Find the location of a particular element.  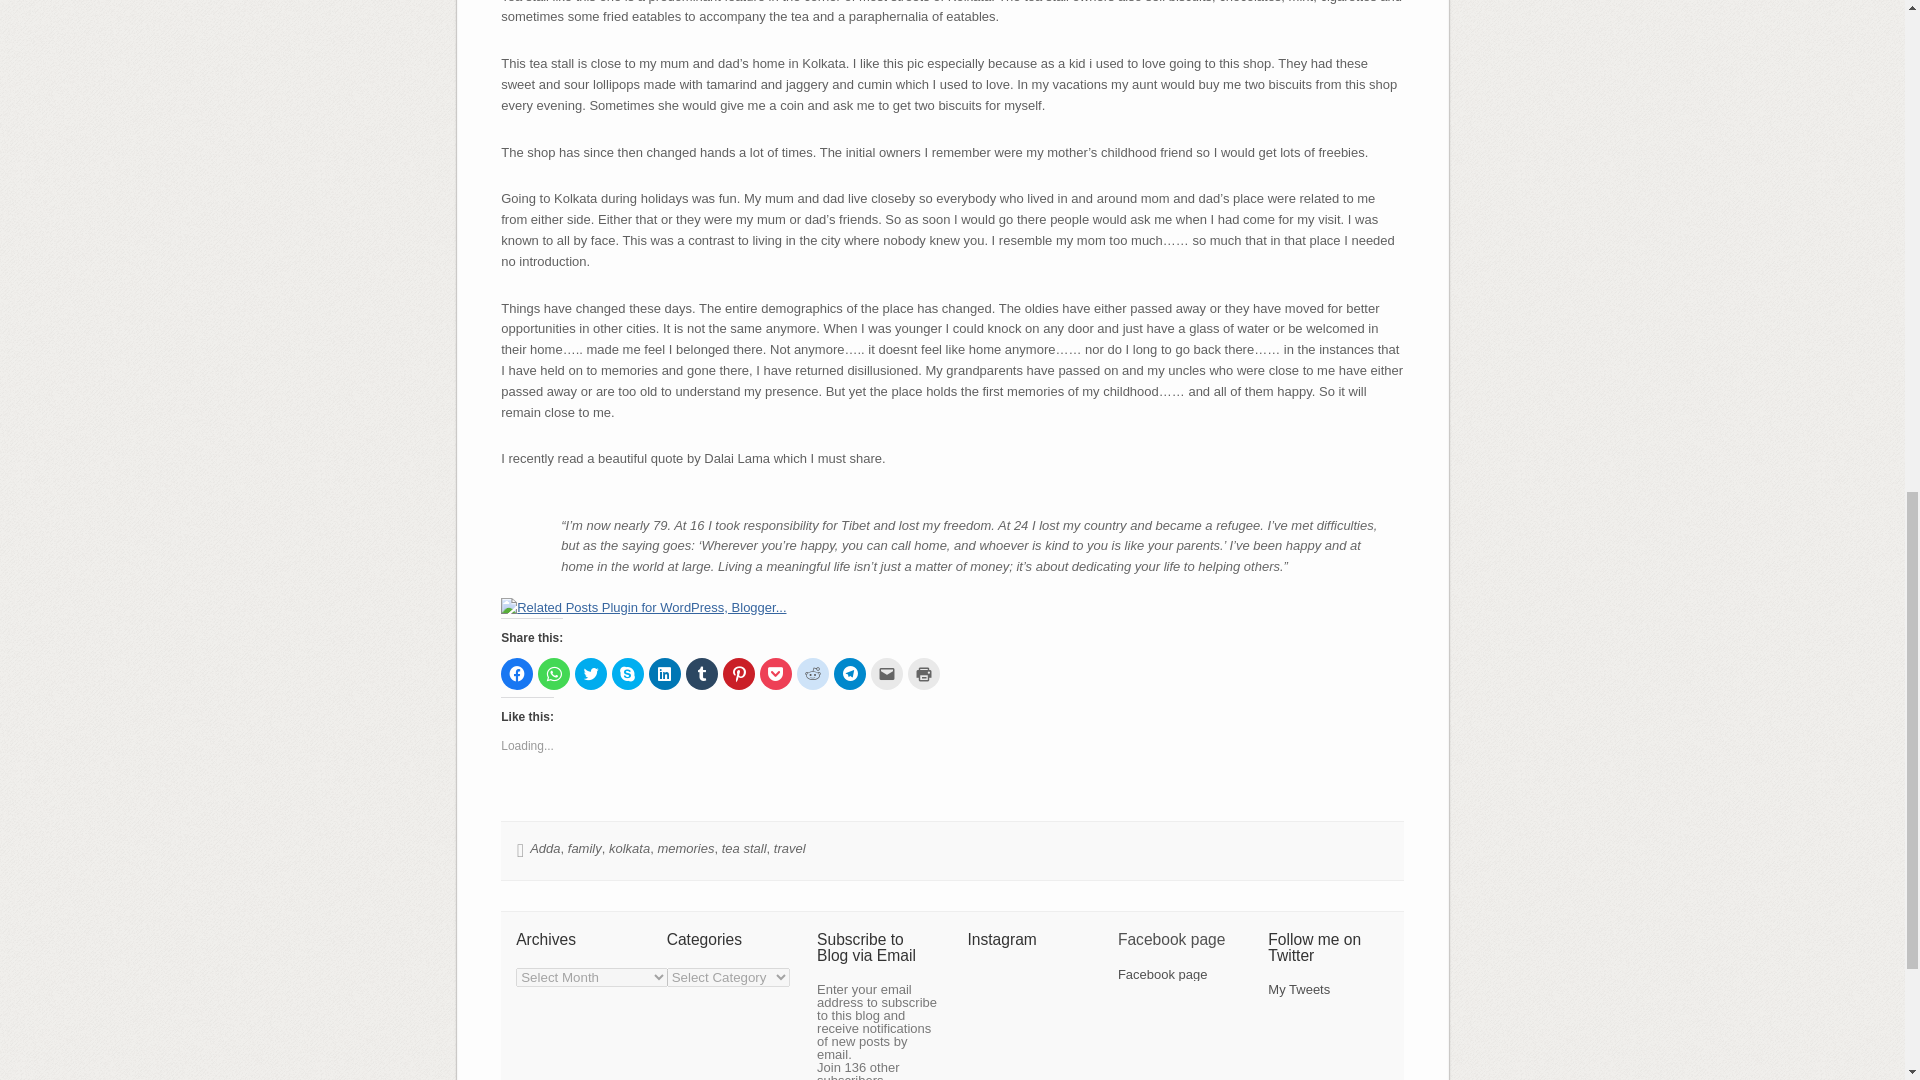

Click to share on Skype is located at coordinates (628, 674).